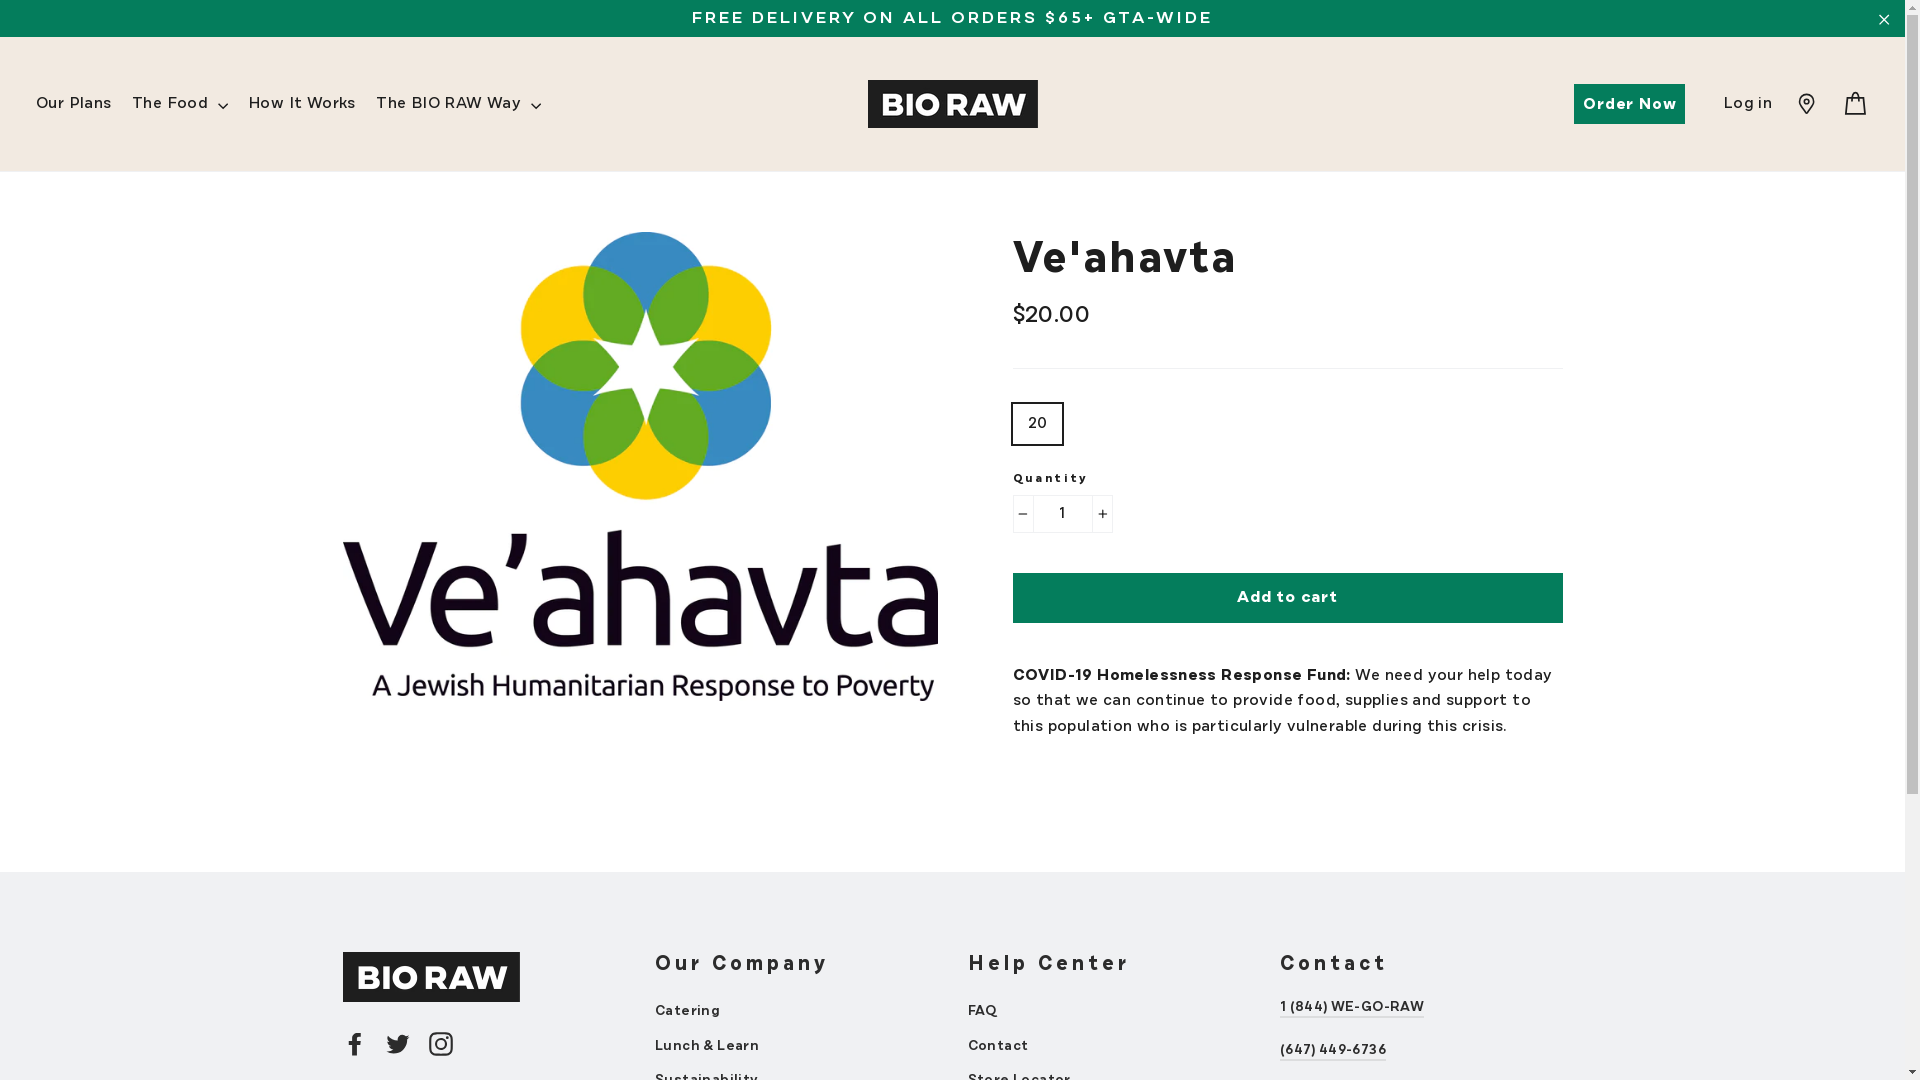 The width and height of the screenshot is (1920, 1080). What do you see at coordinates (796, 1046) in the screenshot?
I see `Lunch & Learn` at bounding box center [796, 1046].